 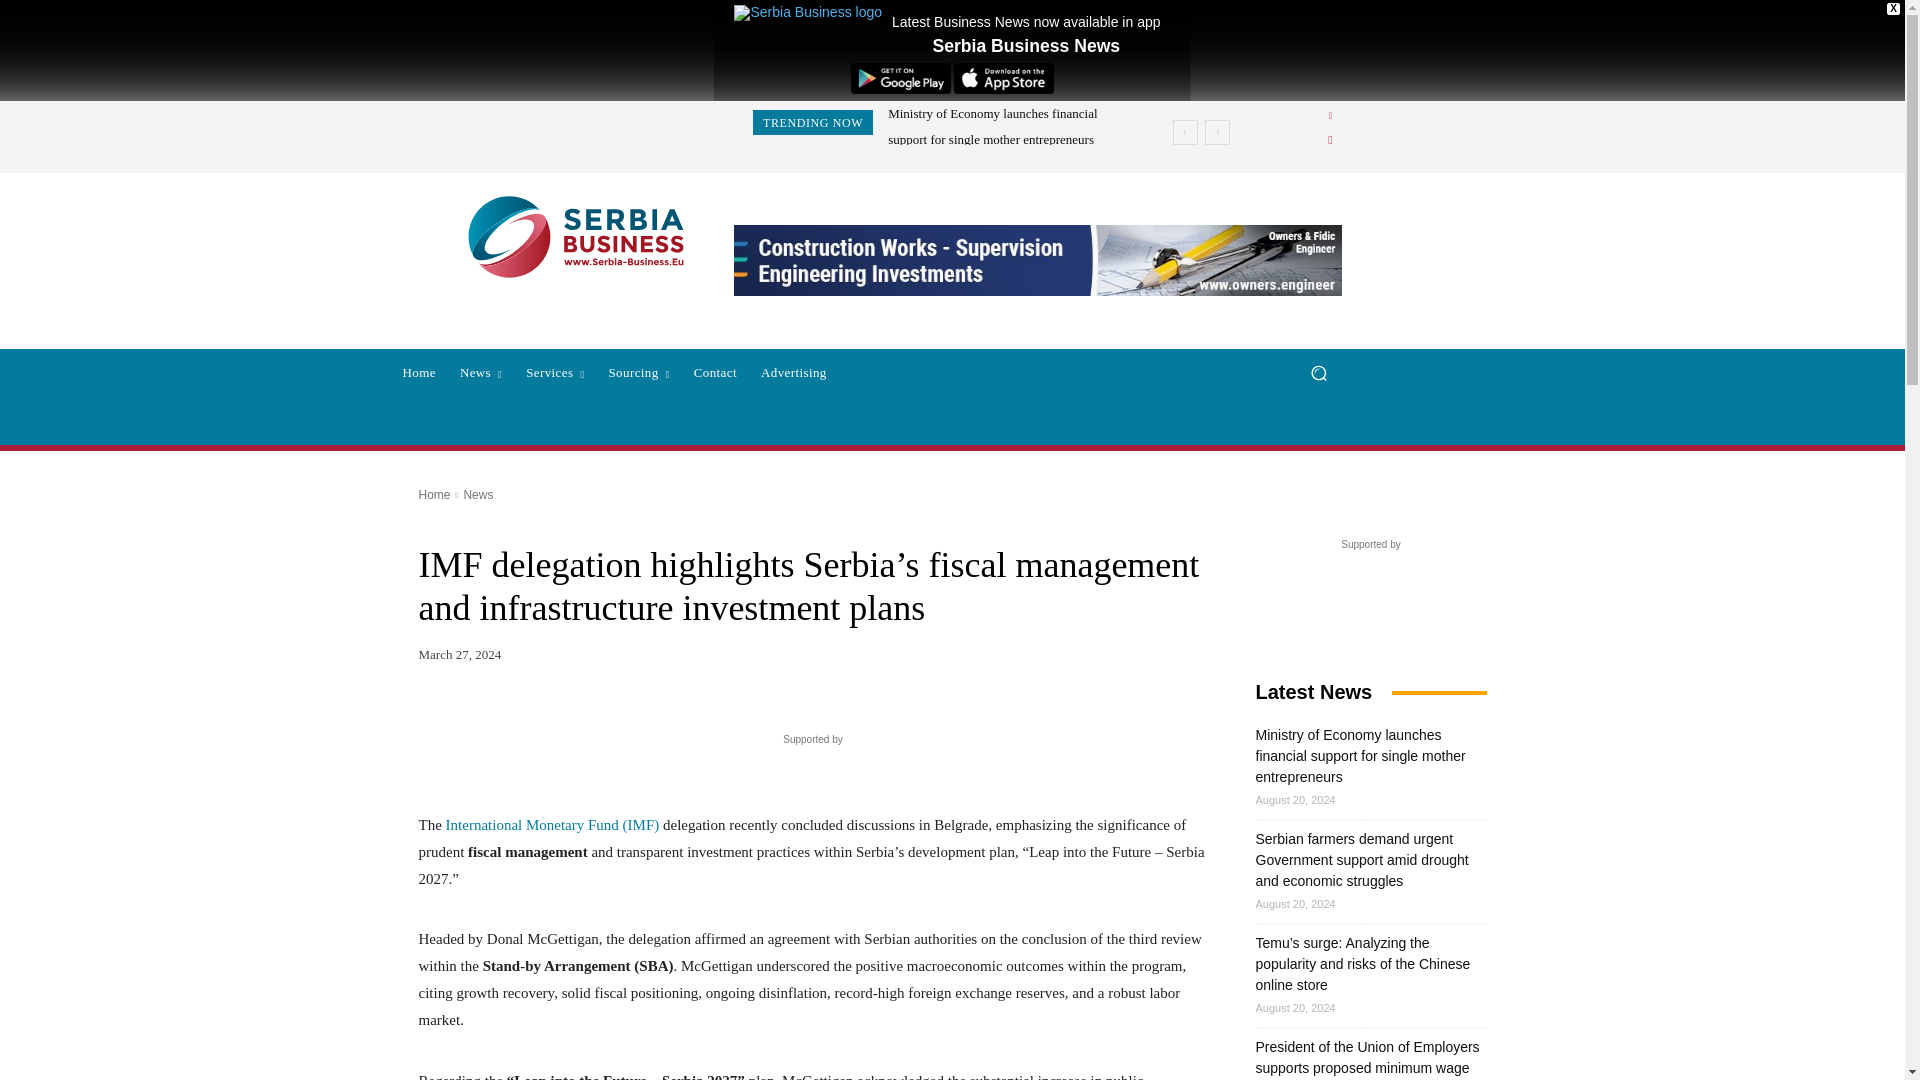 I want to click on View all posts in News, so click(x=478, y=495).